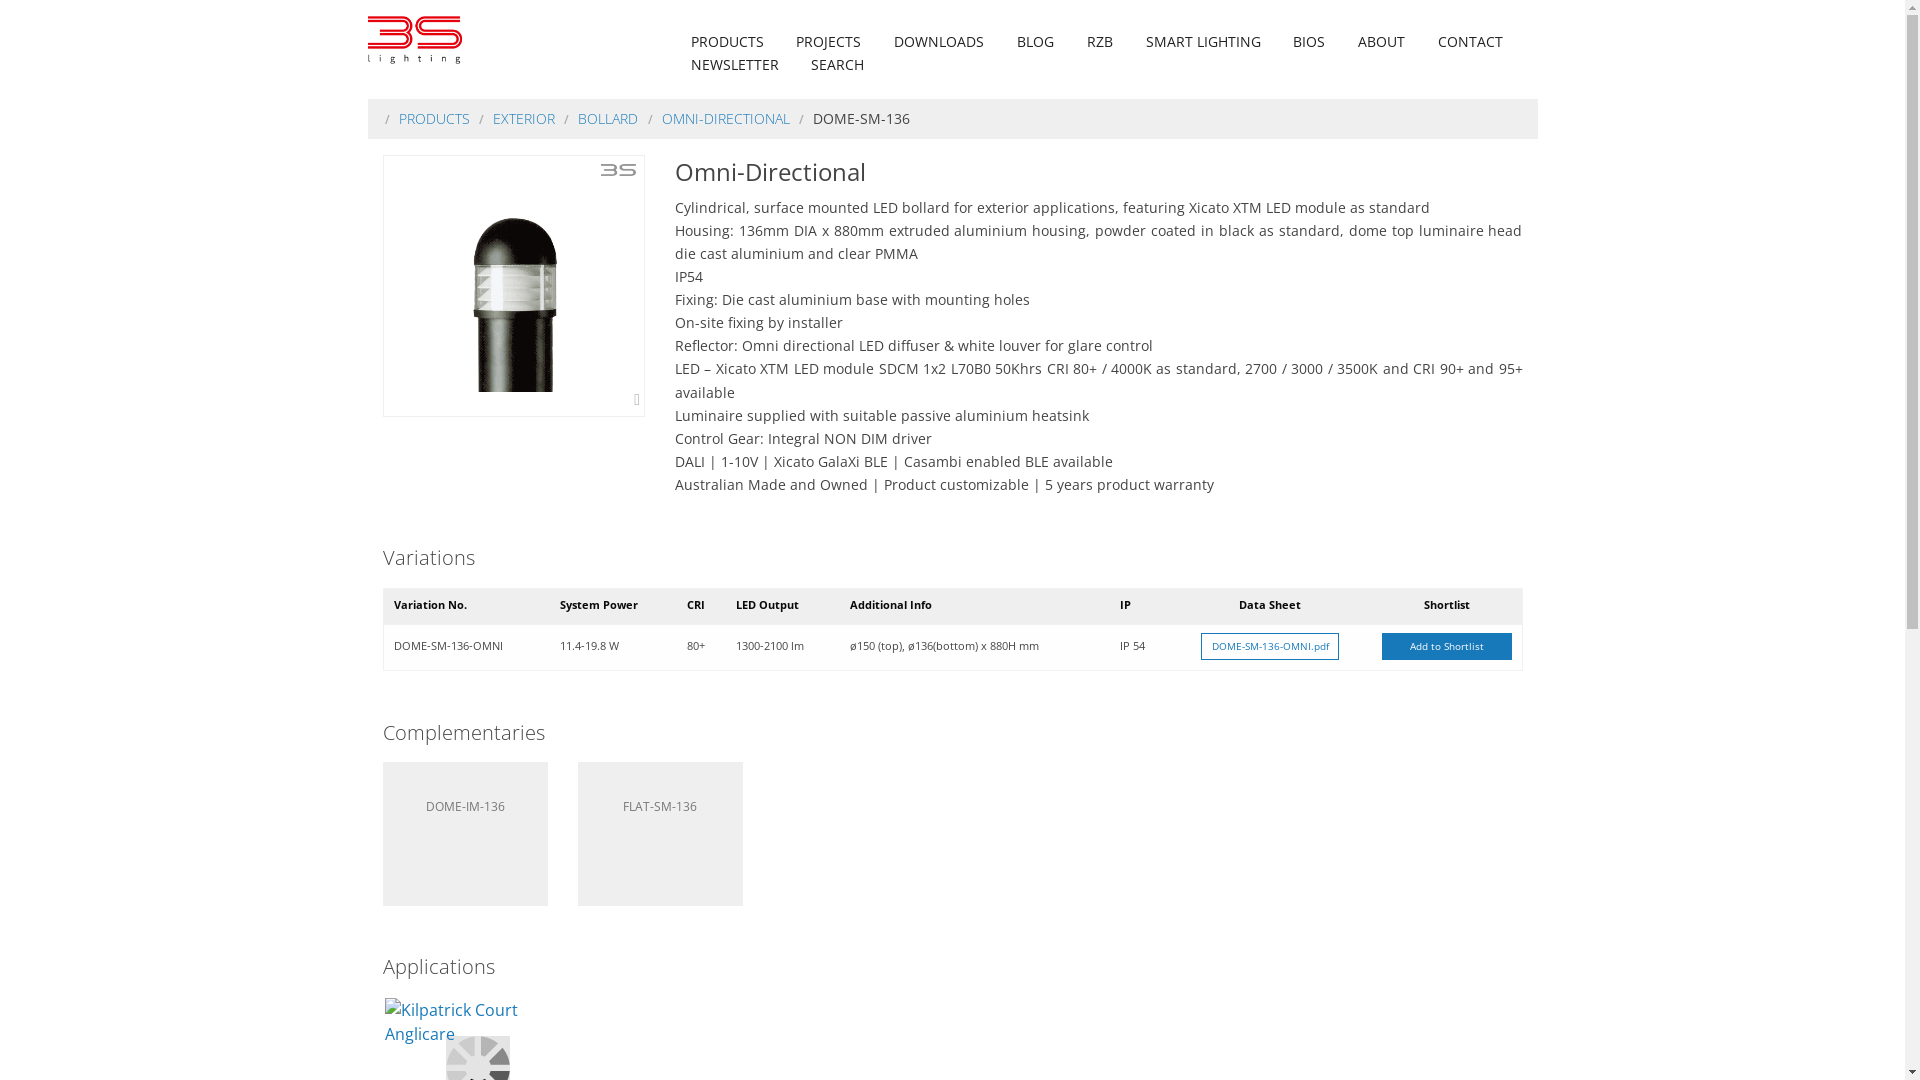 The image size is (1920, 1080). I want to click on BLOG, so click(1035, 42).